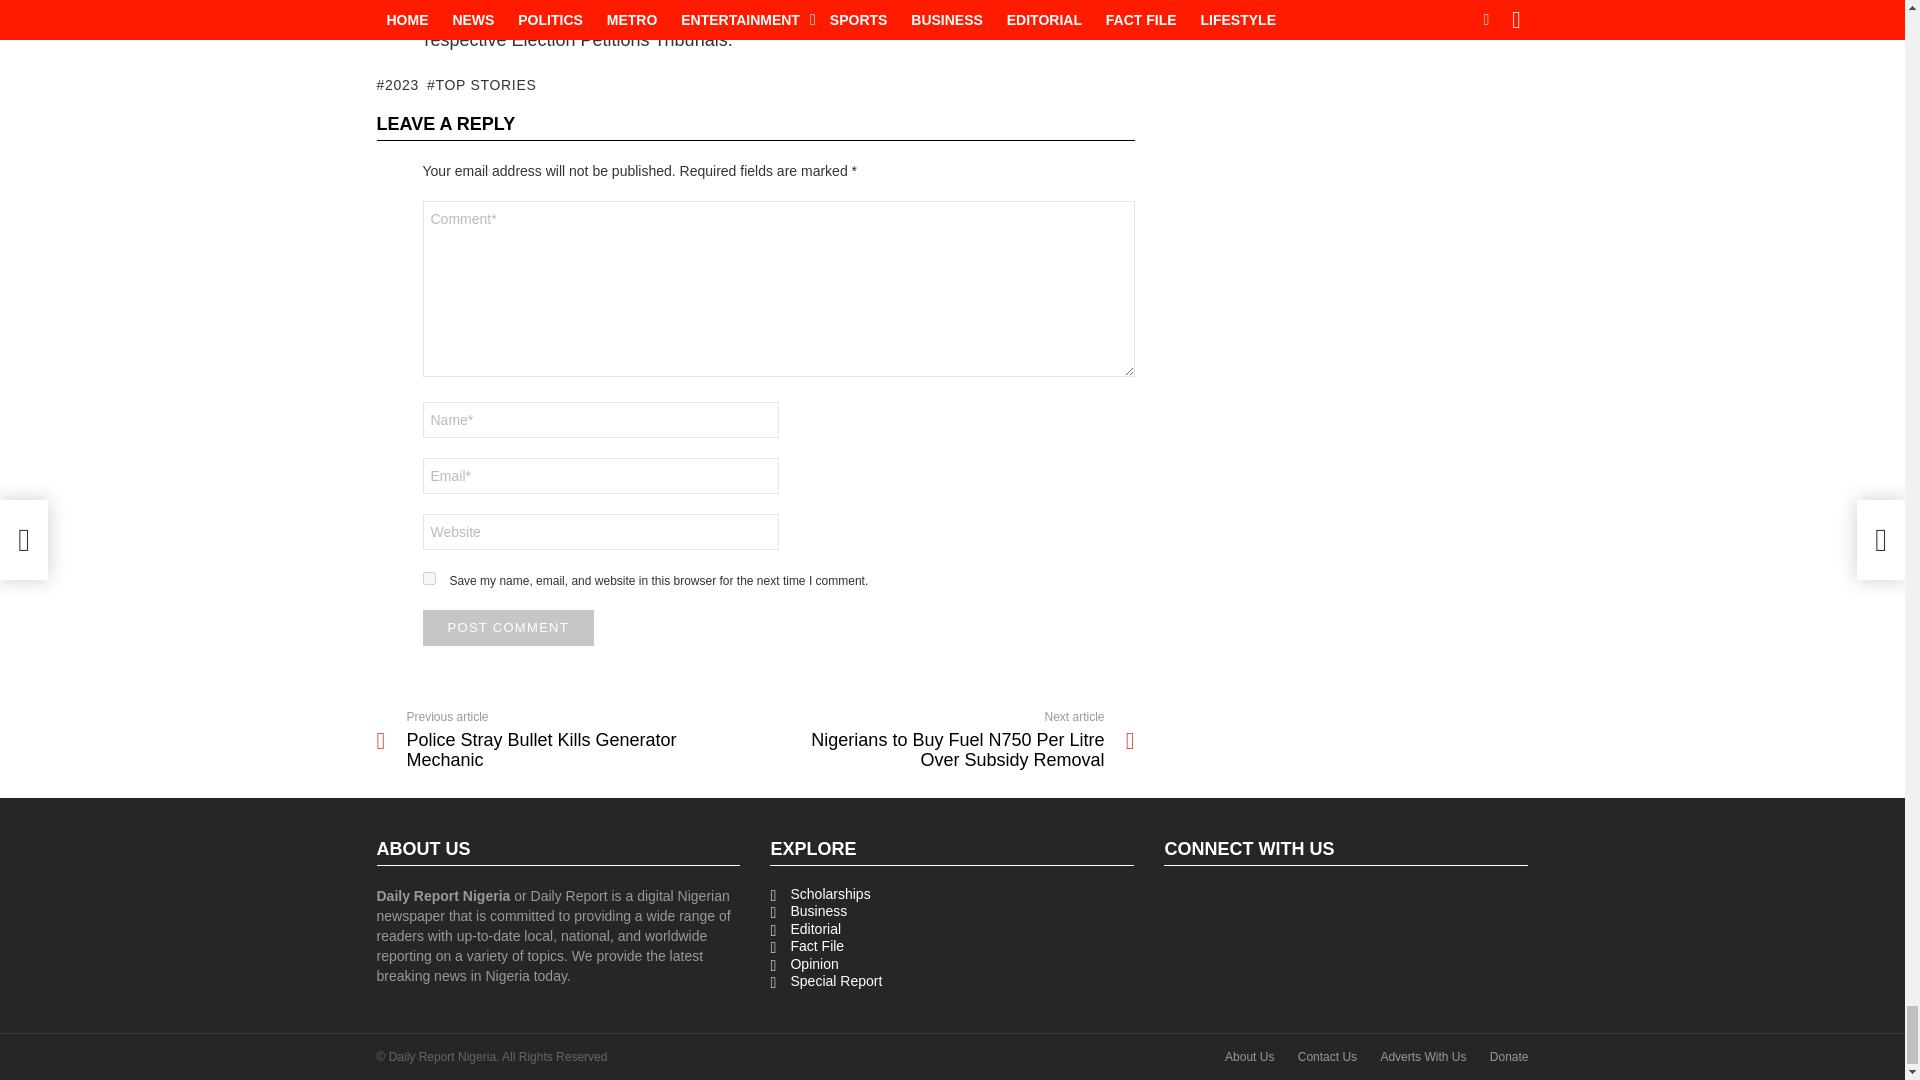 The width and height of the screenshot is (1920, 1080). I want to click on yes, so click(428, 578).